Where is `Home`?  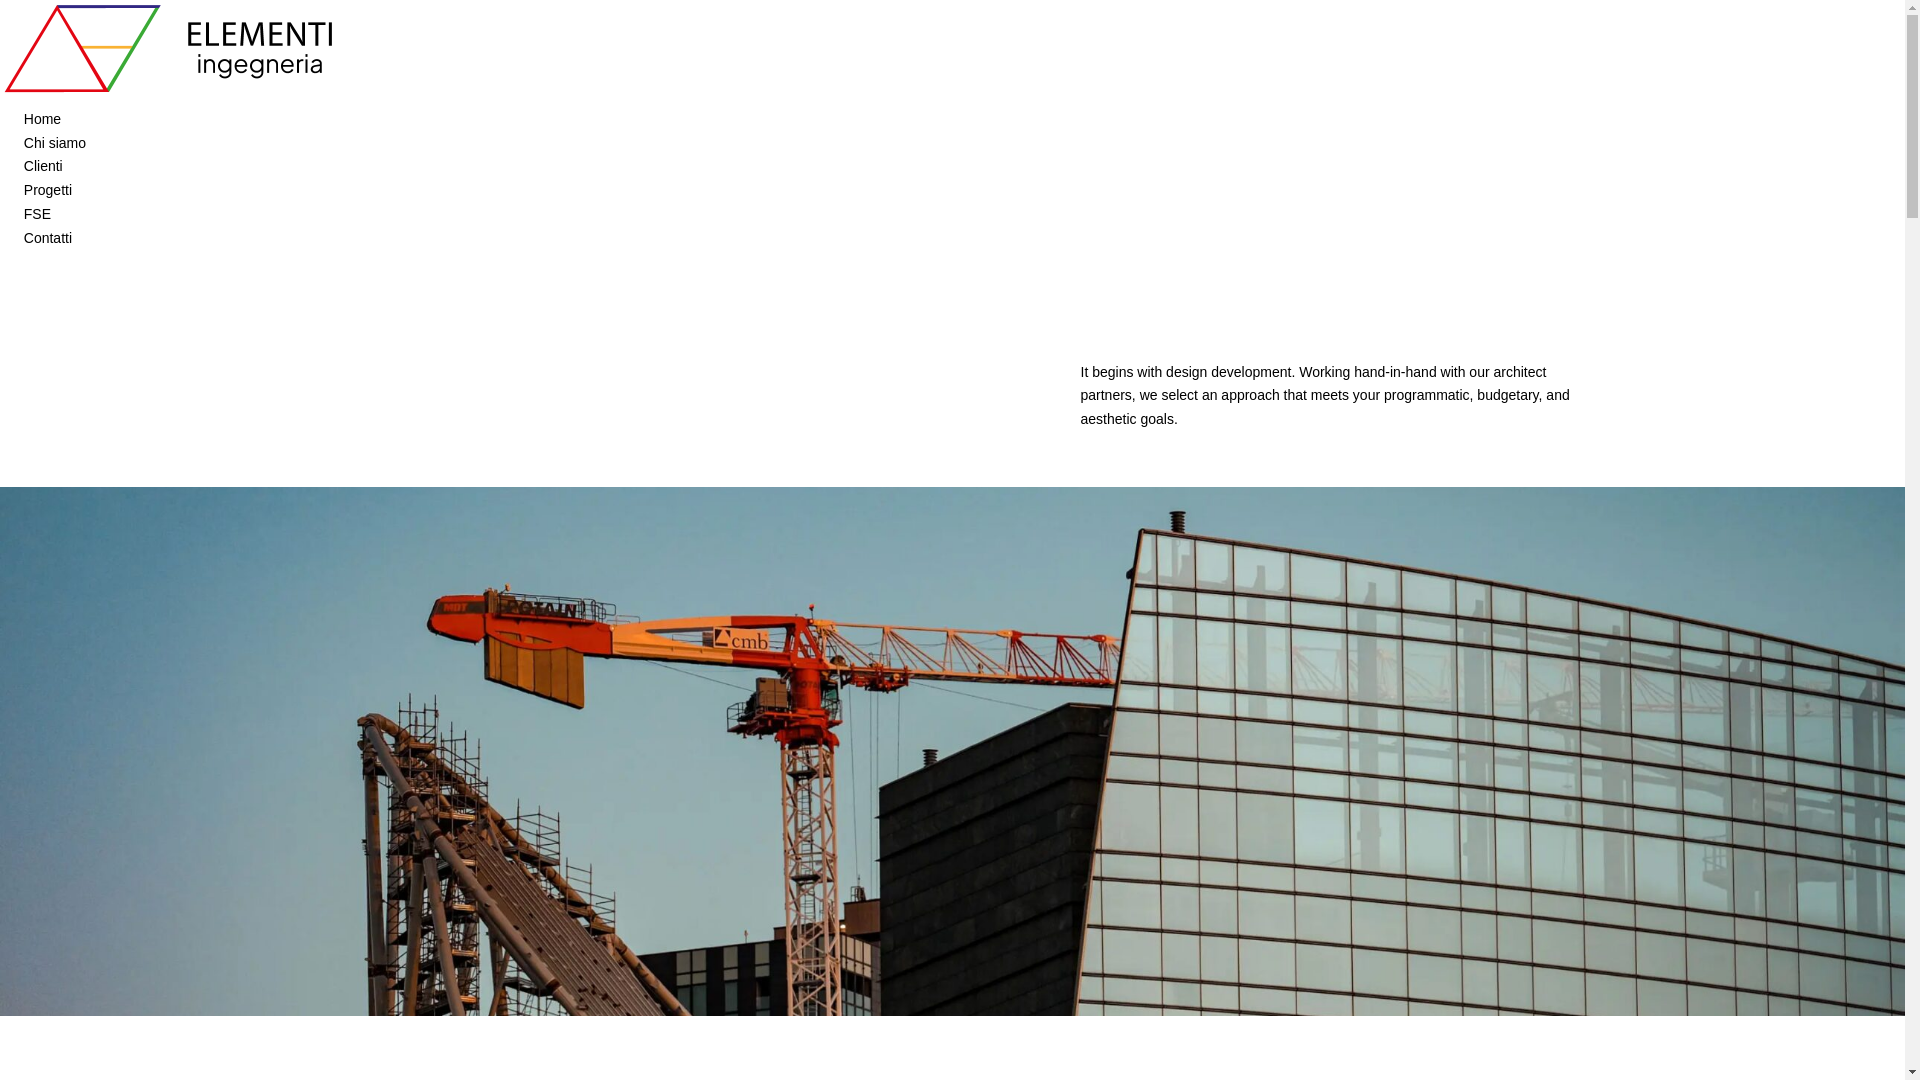 Home is located at coordinates (42, 119).